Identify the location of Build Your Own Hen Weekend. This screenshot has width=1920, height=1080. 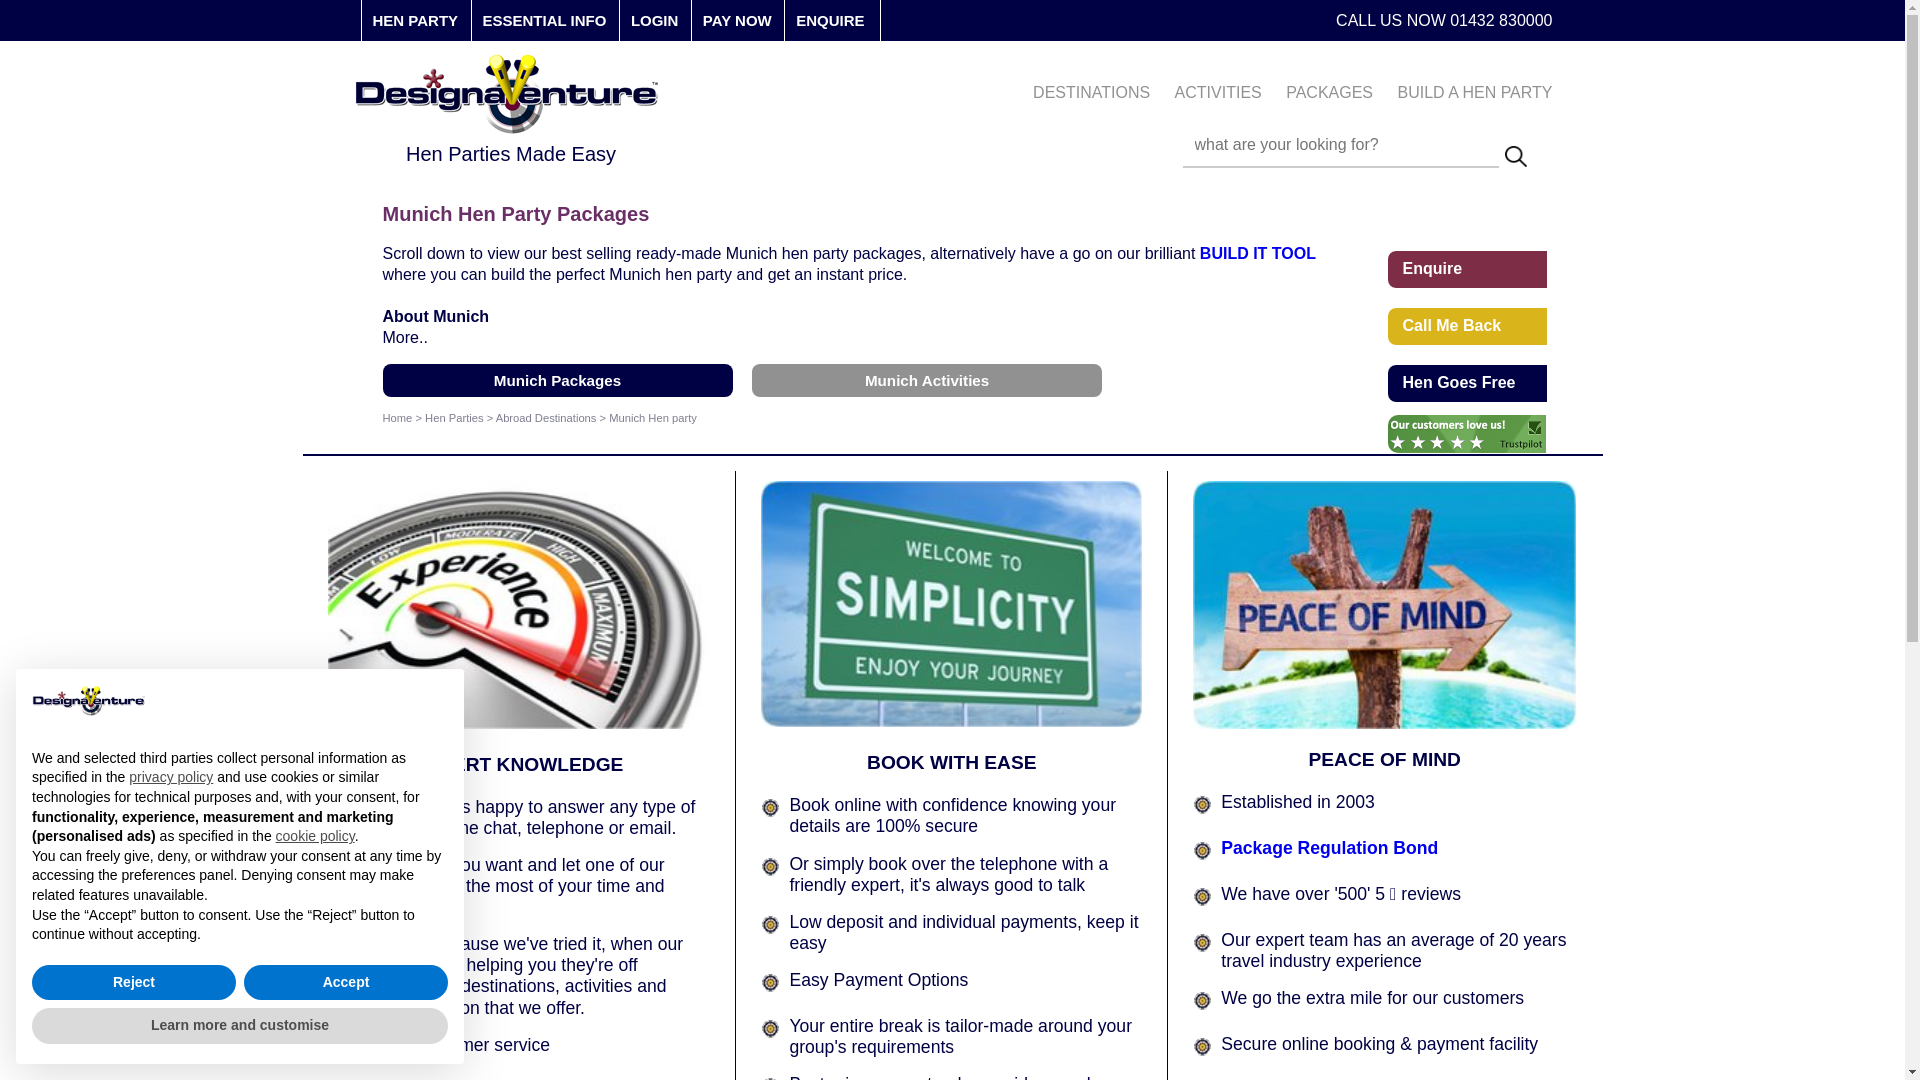
(1258, 254).